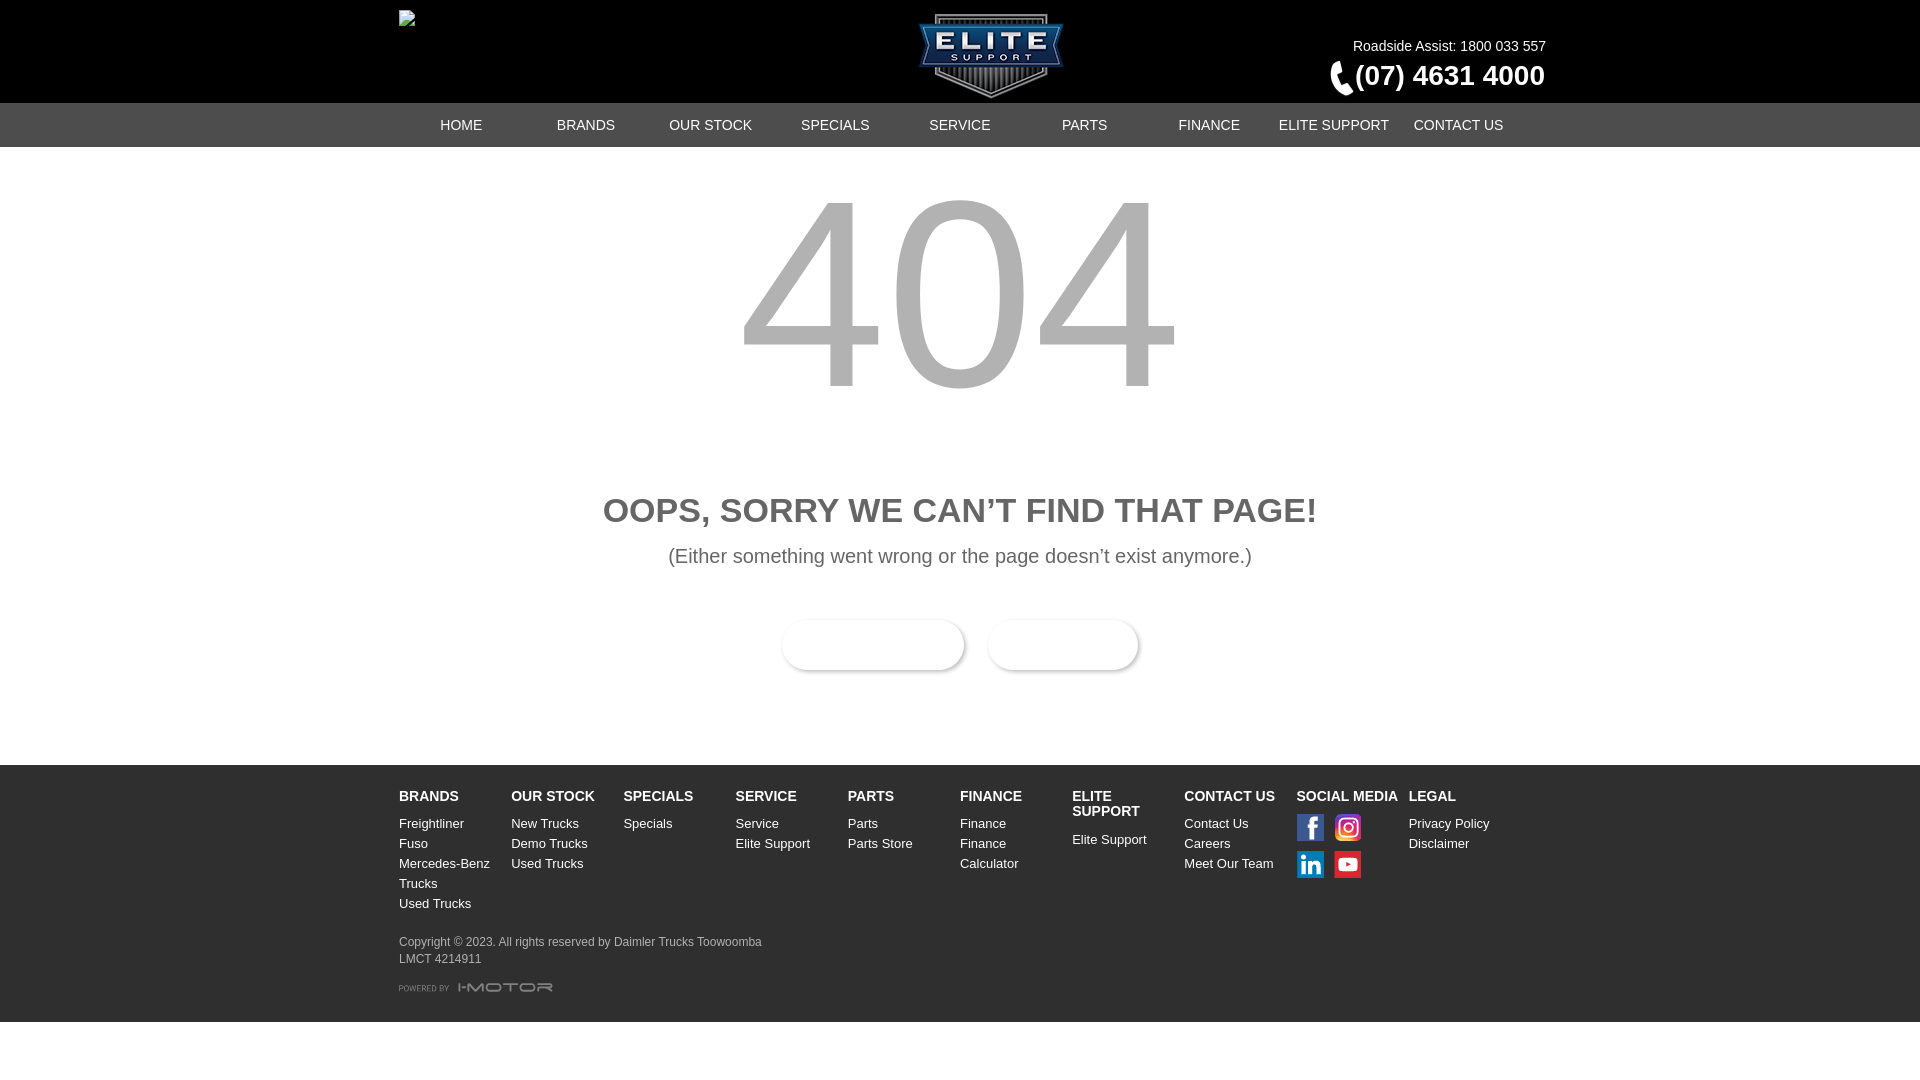 The width and height of the screenshot is (1920, 1080). What do you see at coordinates (1124, 840) in the screenshot?
I see `Elite Support` at bounding box center [1124, 840].